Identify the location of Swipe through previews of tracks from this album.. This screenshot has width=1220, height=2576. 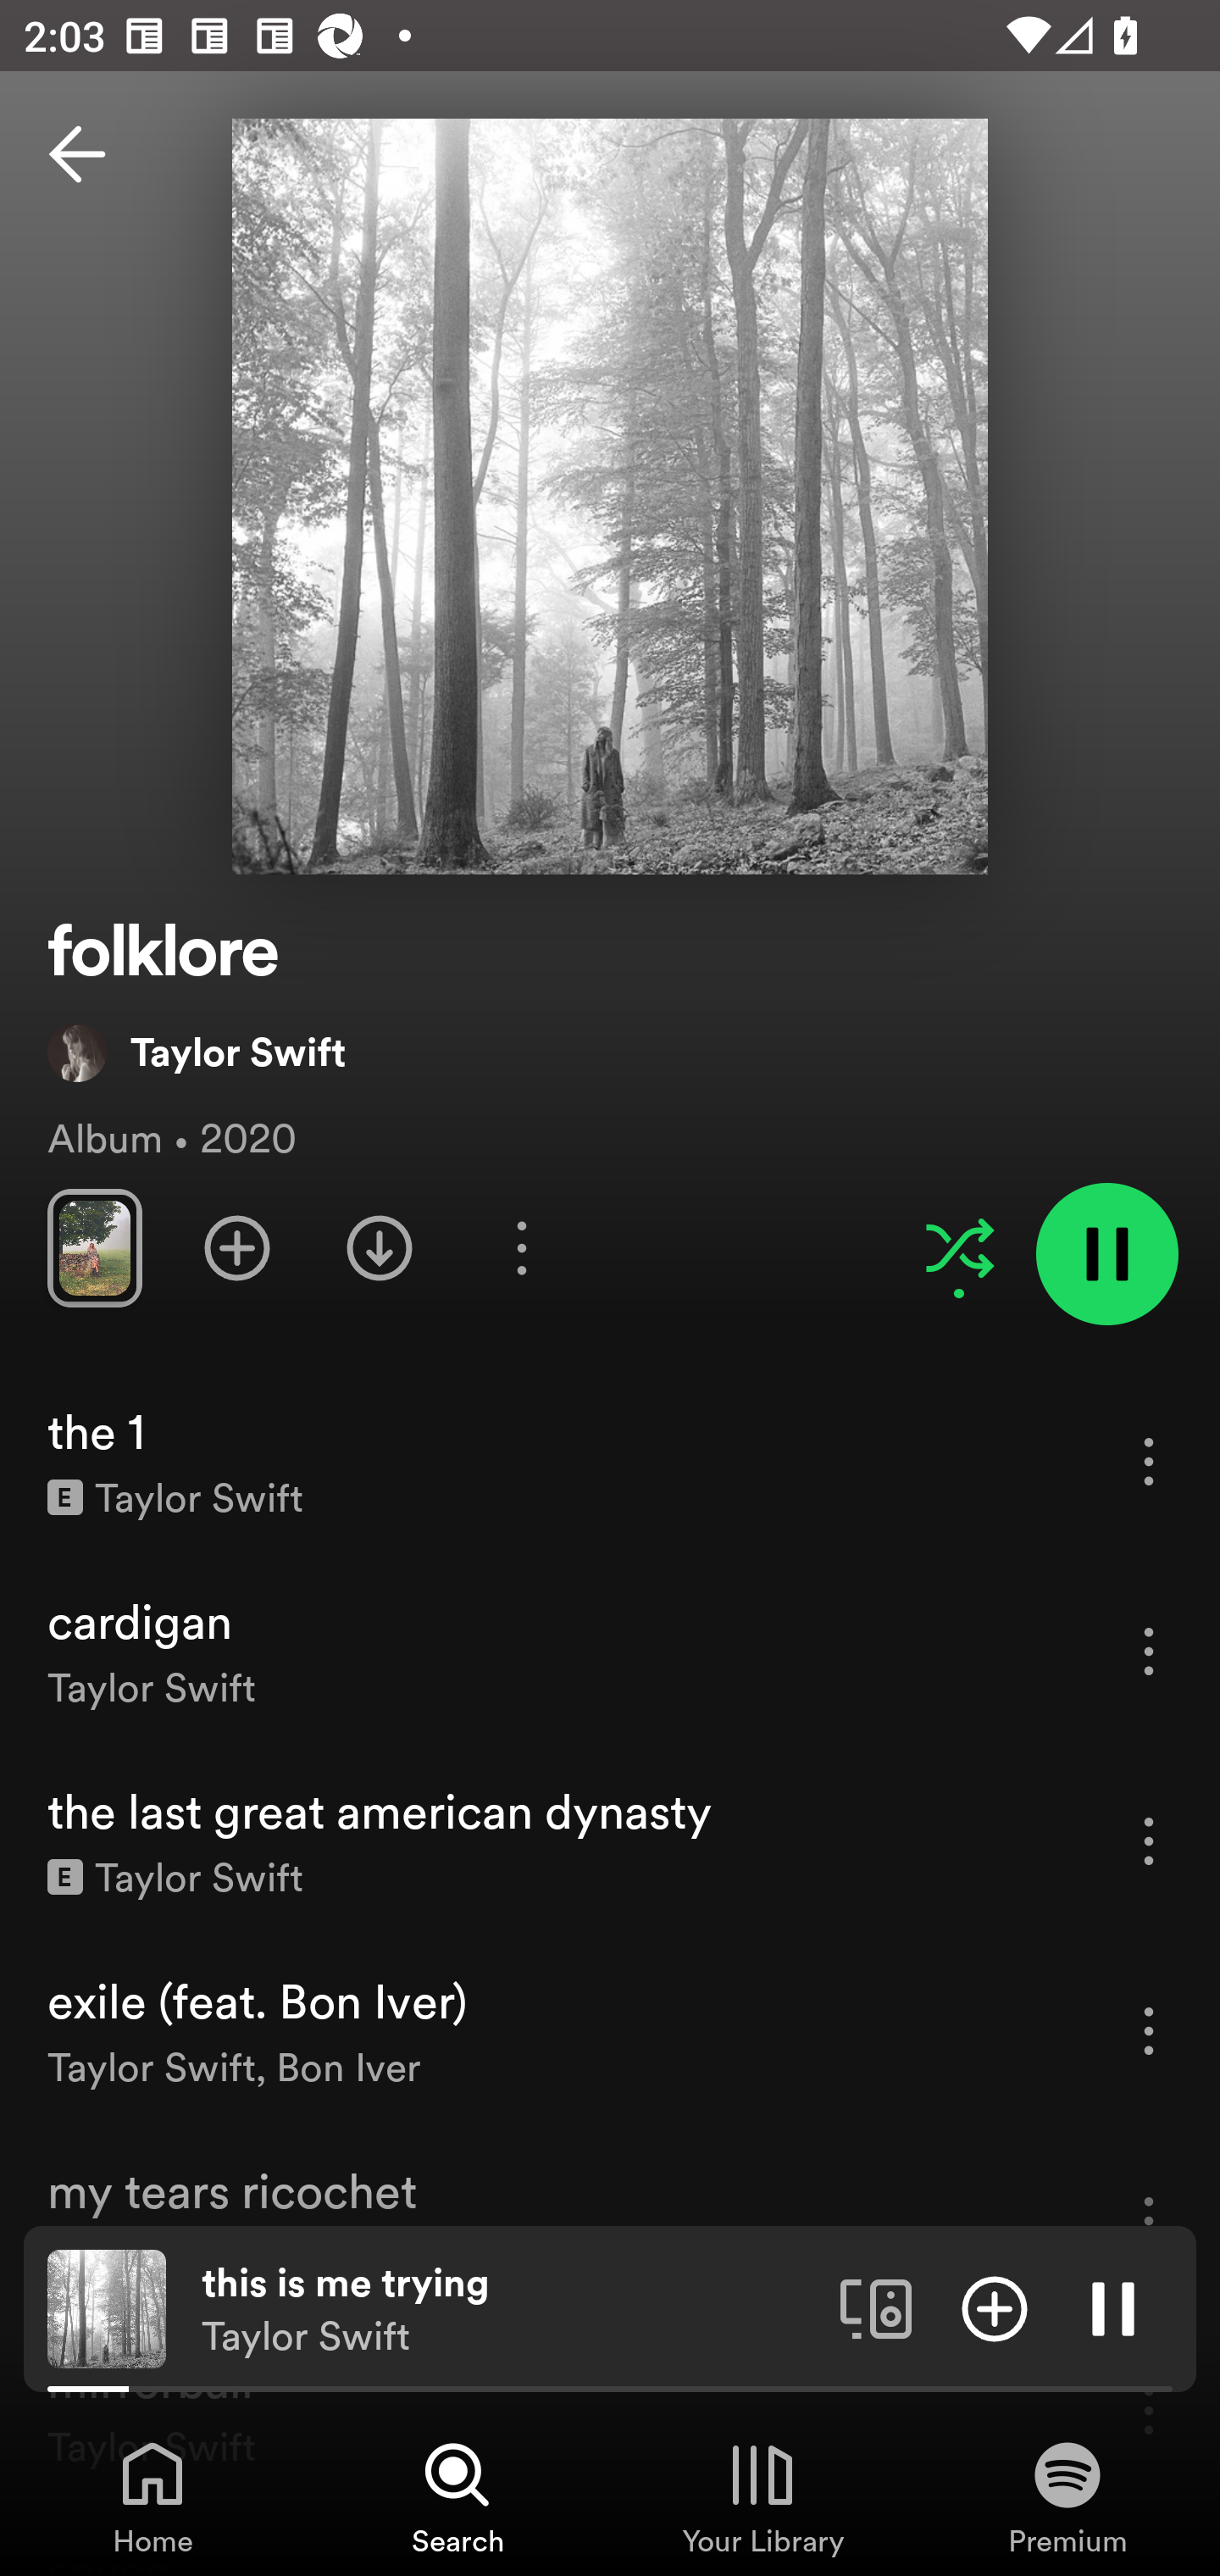
(94, 1247).